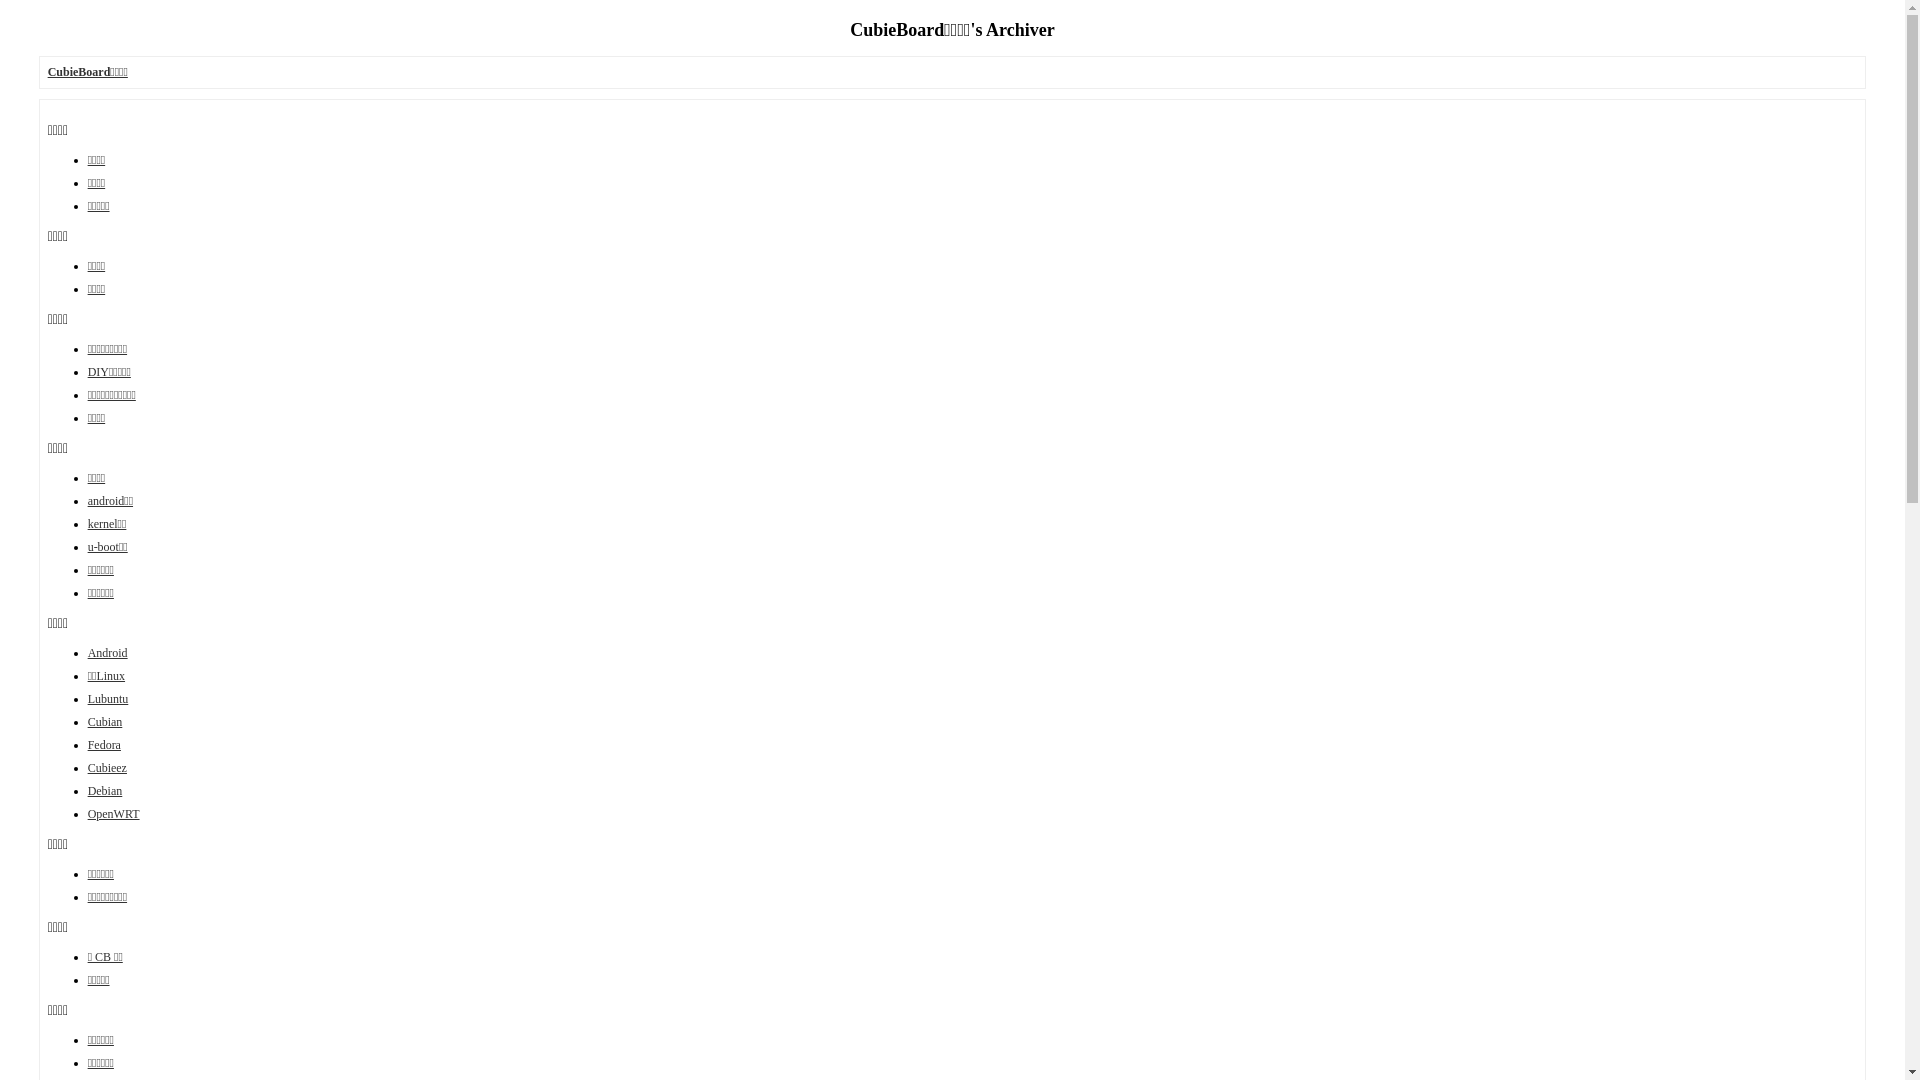 This screenshot has height=1080, width=1920. Describe the element at coordinates (108, 768) in the screenshot. I see `Cubieez` at that location.